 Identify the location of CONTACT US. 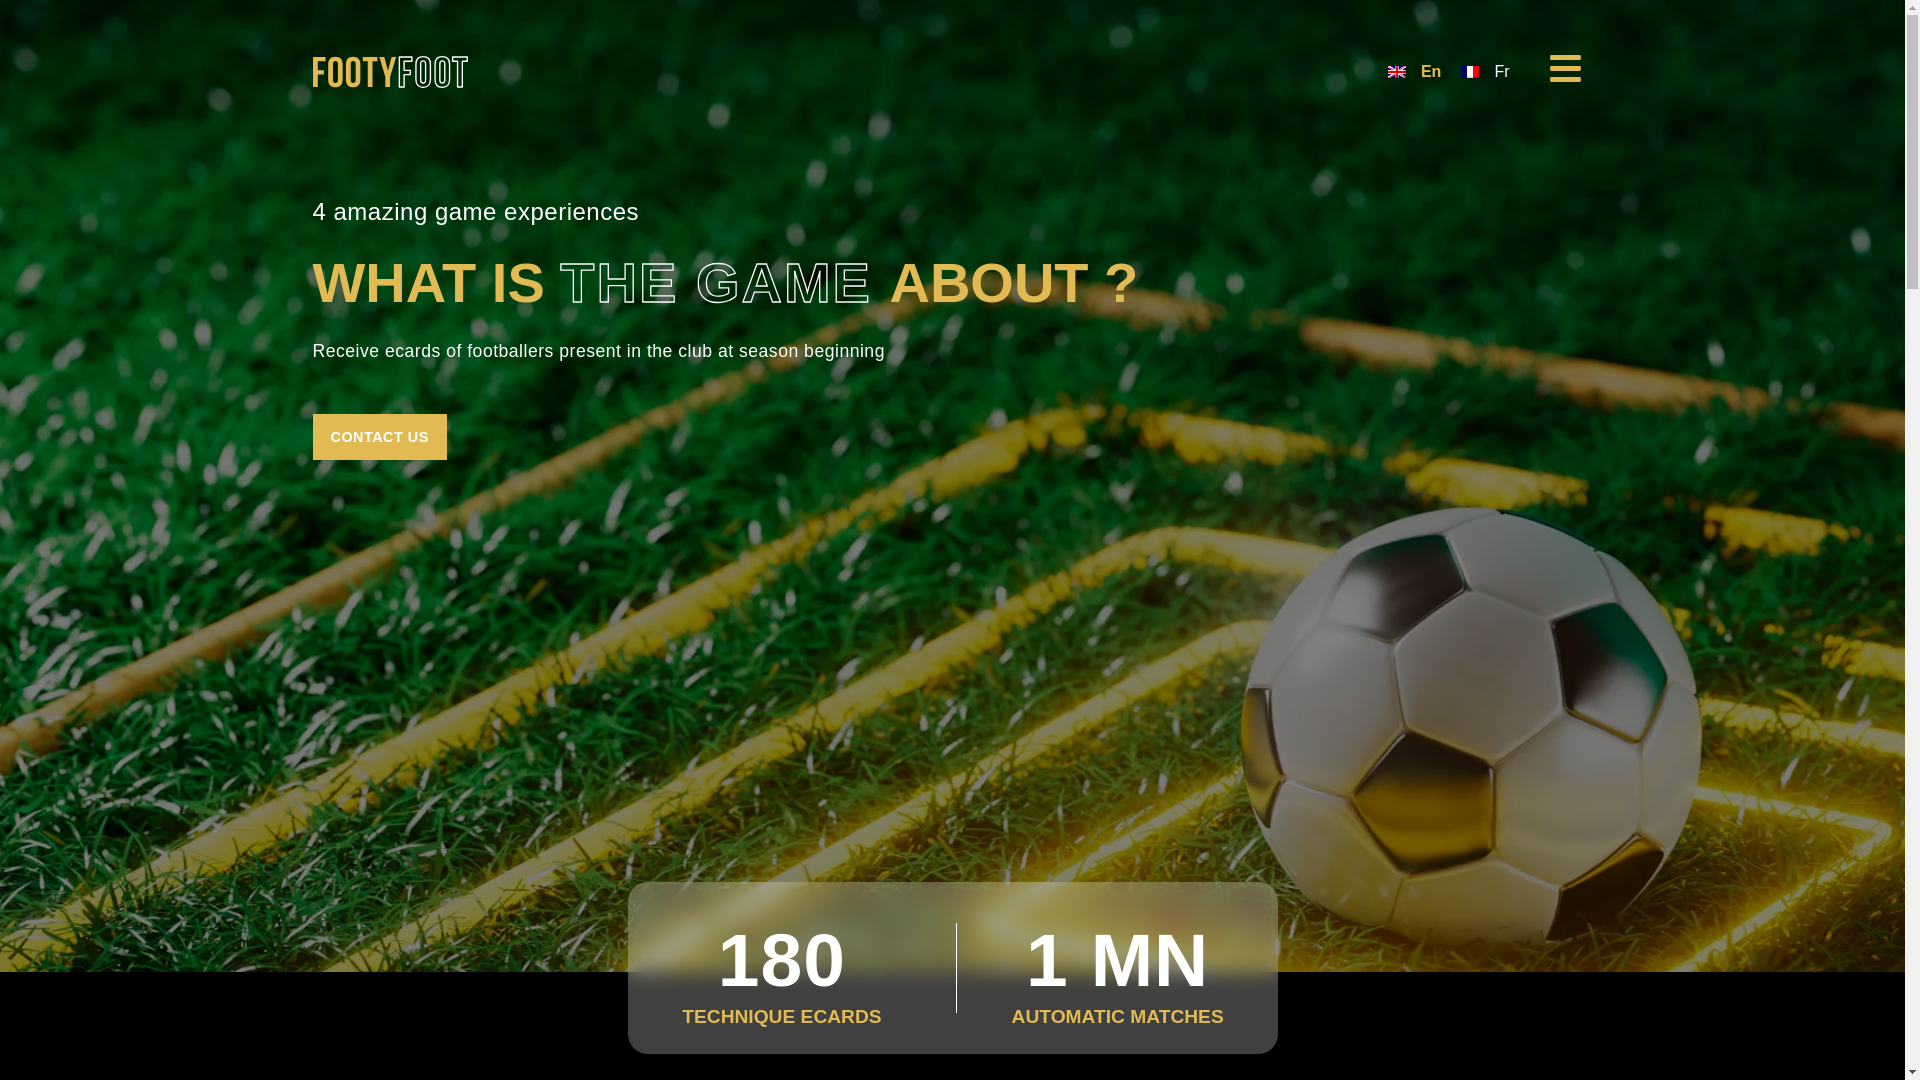
(378, 436).